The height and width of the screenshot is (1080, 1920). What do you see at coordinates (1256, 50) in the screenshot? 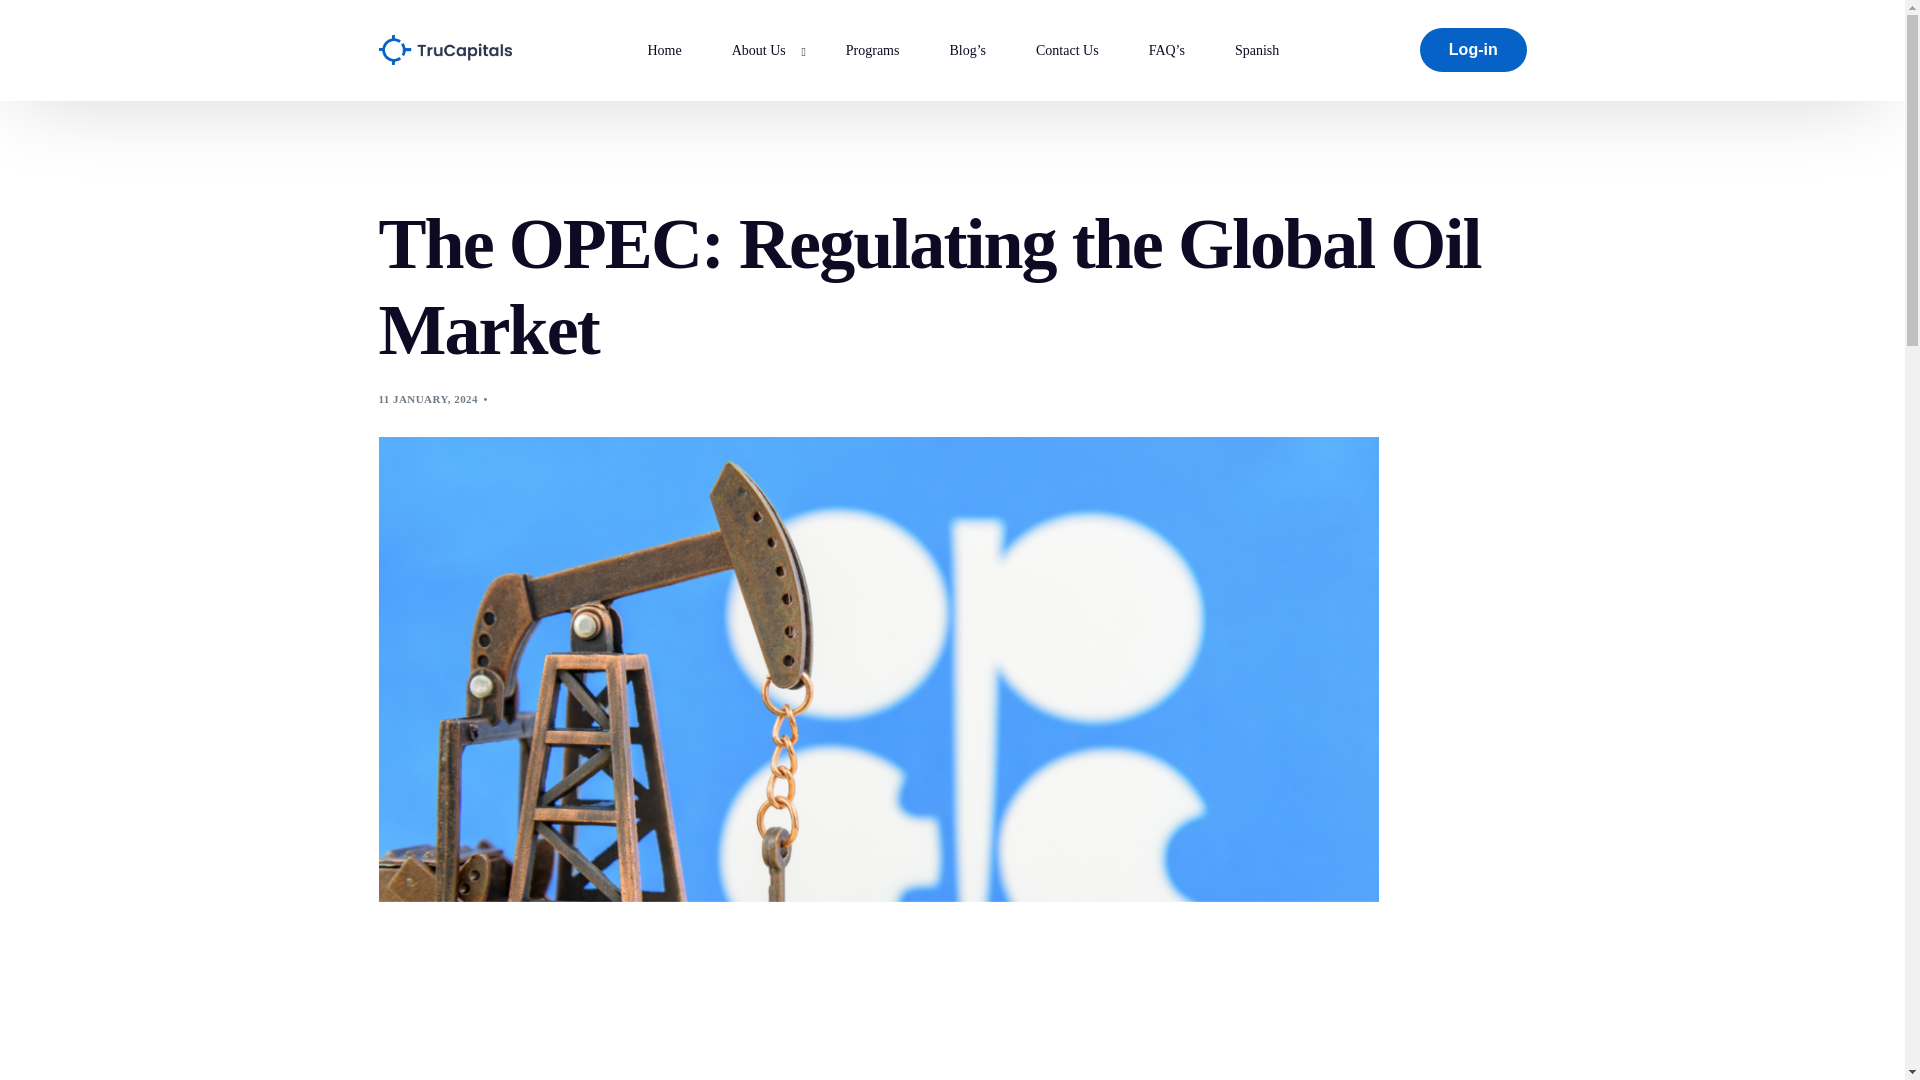
I see `Spanish` at bounding box center [1256, 50].